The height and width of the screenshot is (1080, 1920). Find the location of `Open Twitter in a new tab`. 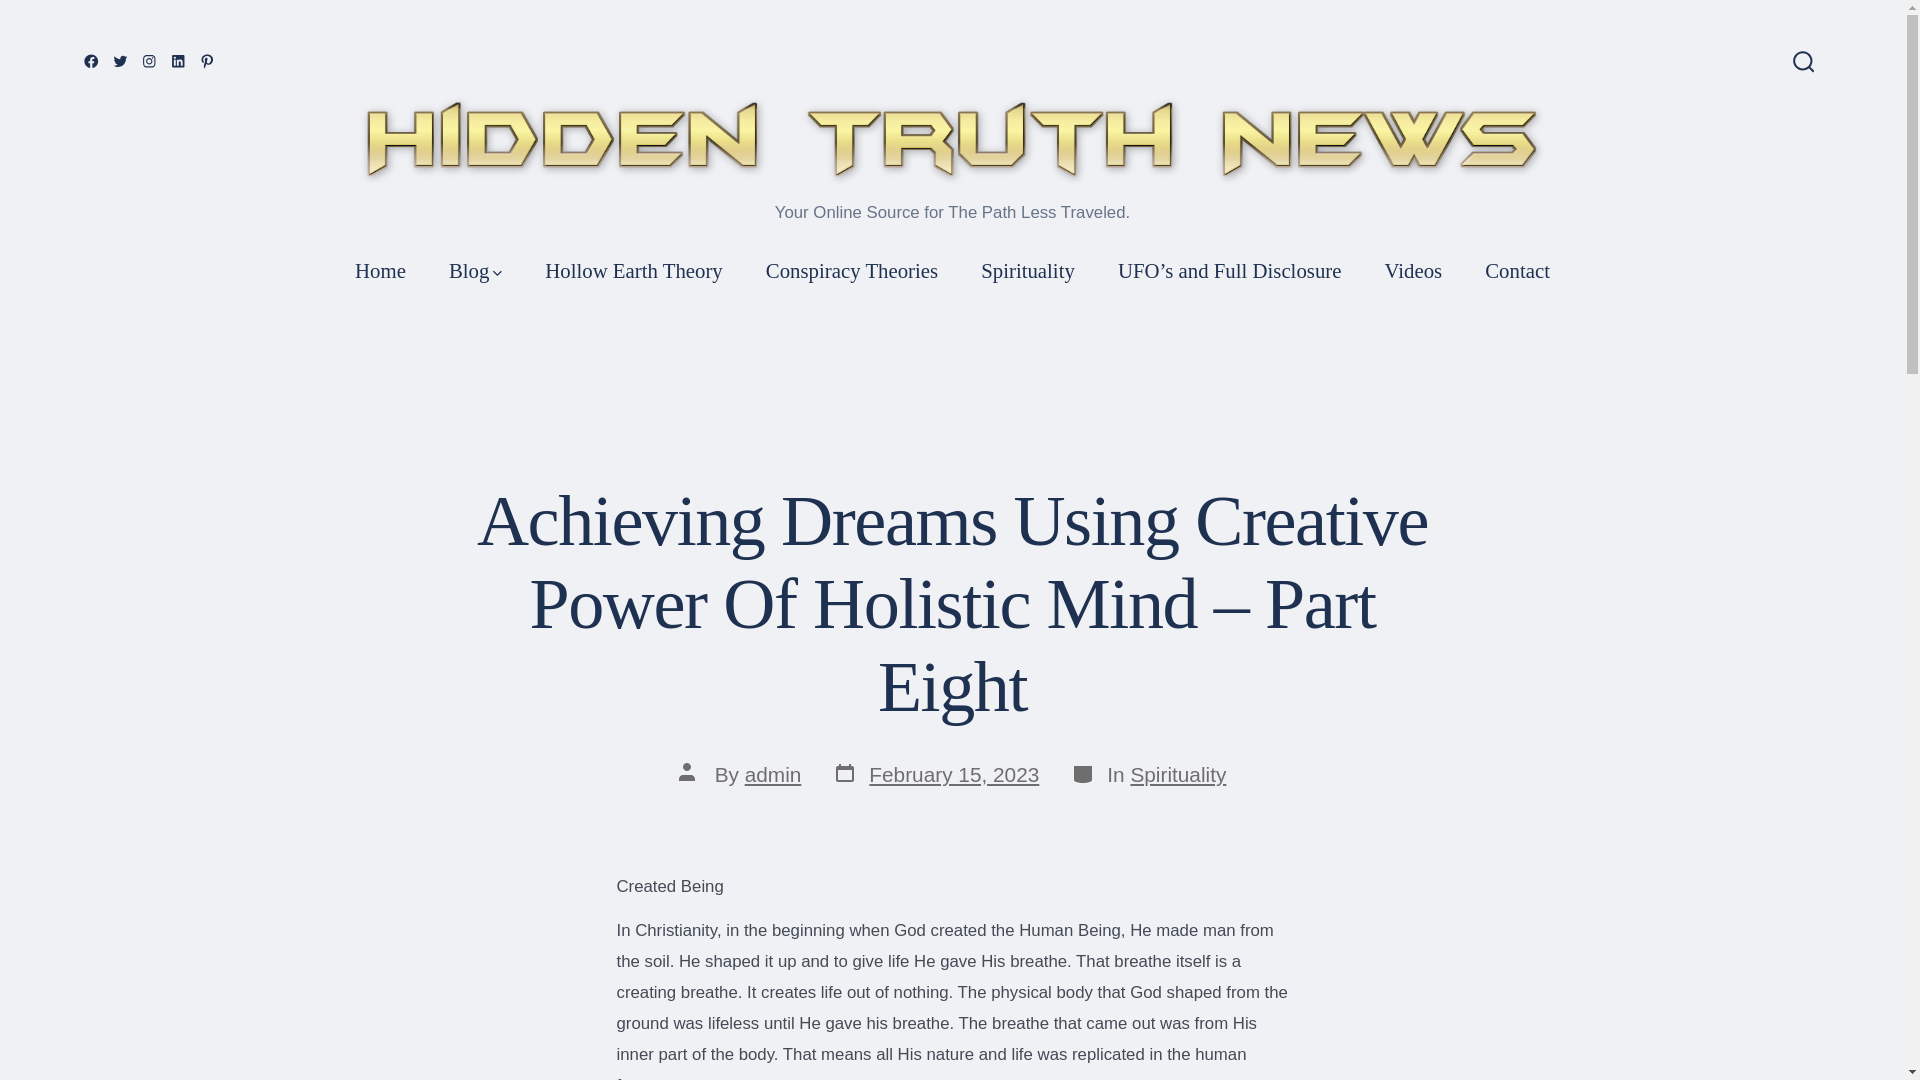

Open Twitter in a new tab is located at coordinates (120, 61).